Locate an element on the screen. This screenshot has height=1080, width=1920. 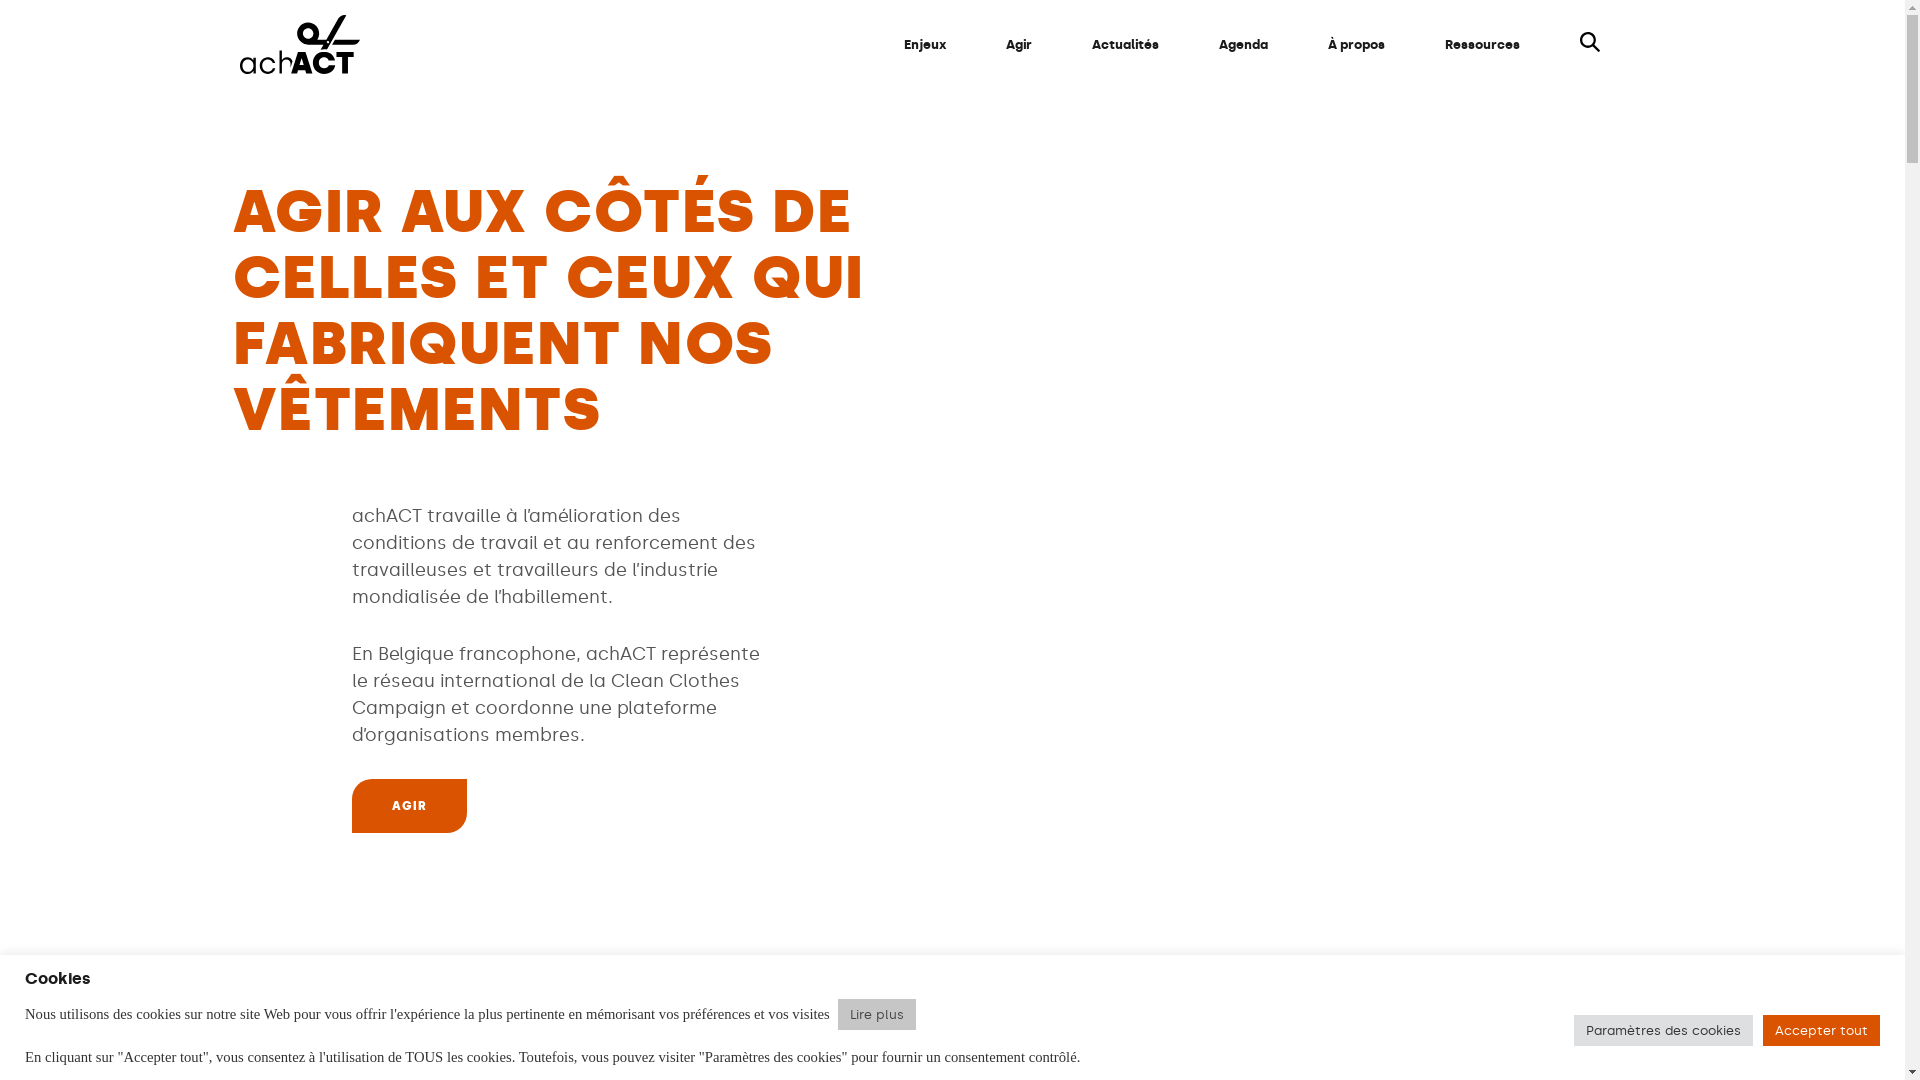
Lire plus is located at coordinates (877, 1014).